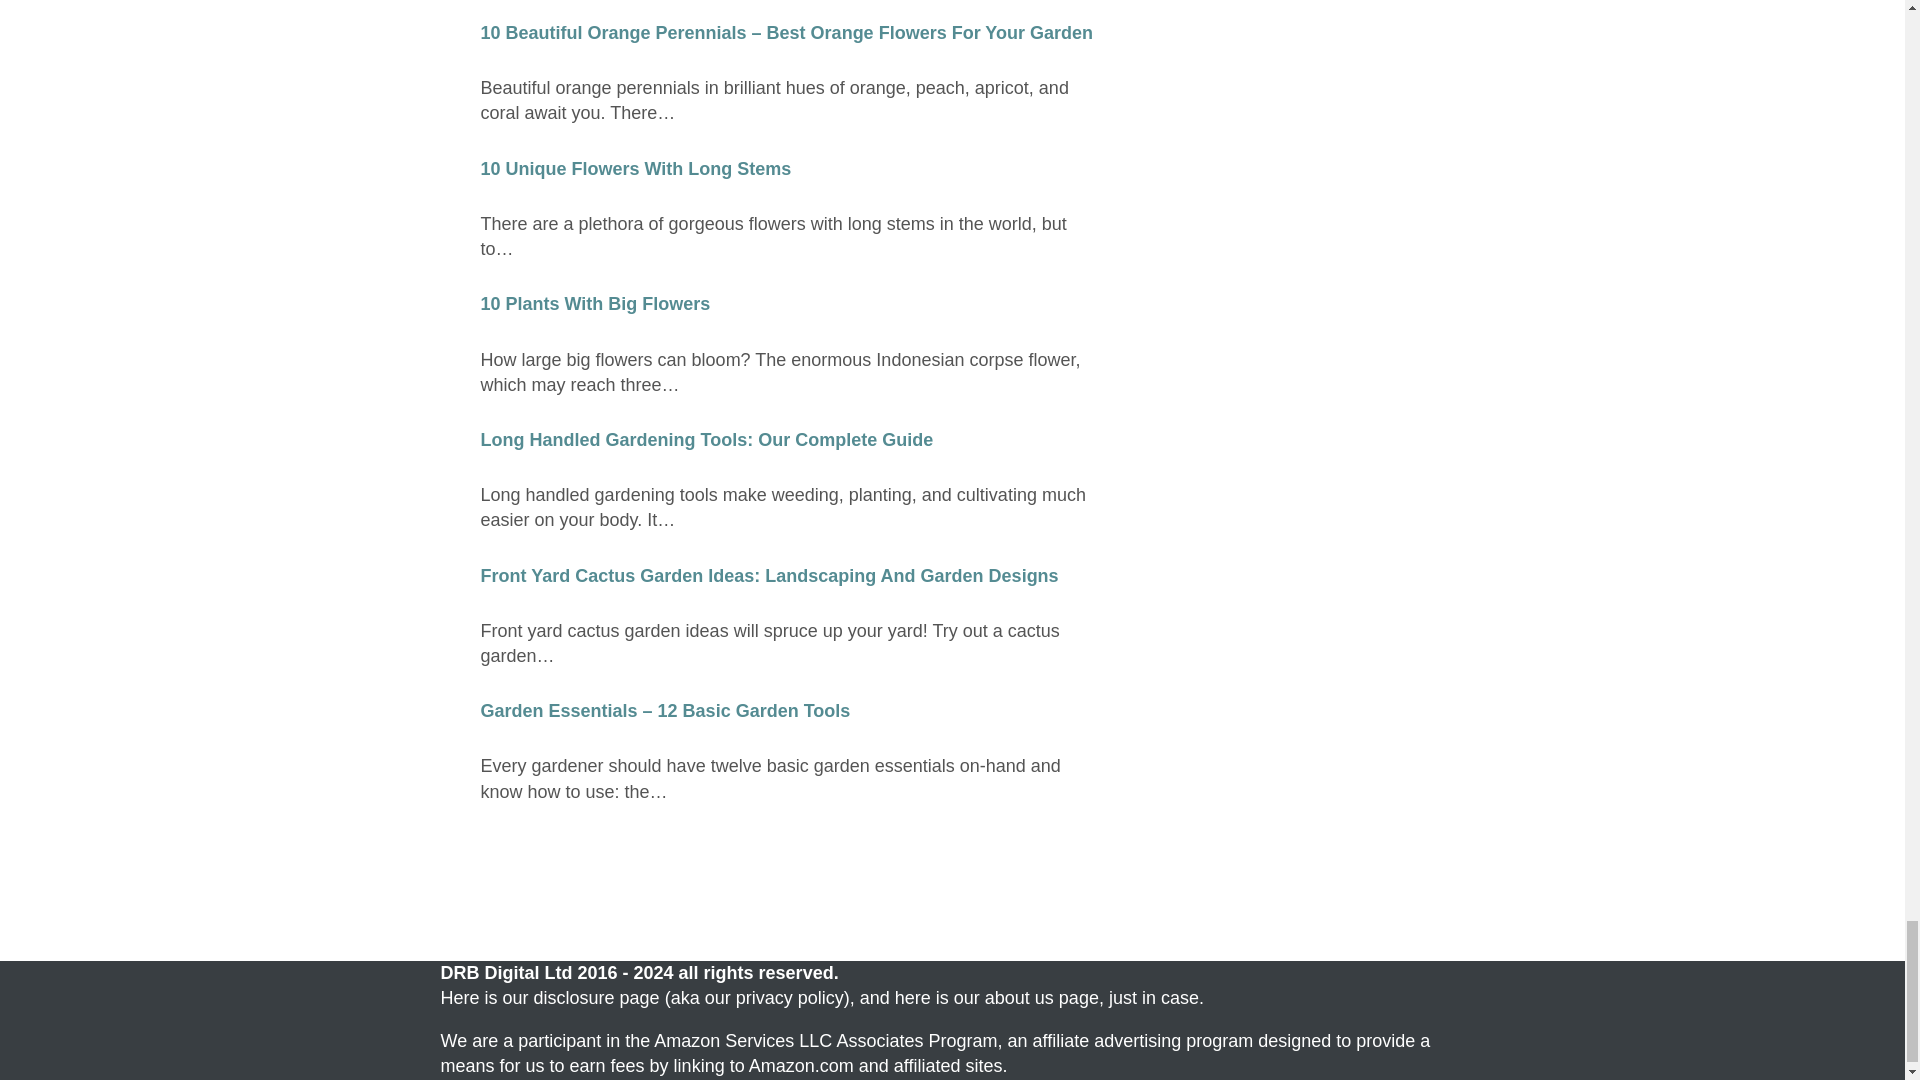 This screenshot has height=1080, width=1920. What do you see at coordinates (596, 998) in the screenshot?
I see `disclosure page` at bounding box center [596, 998].